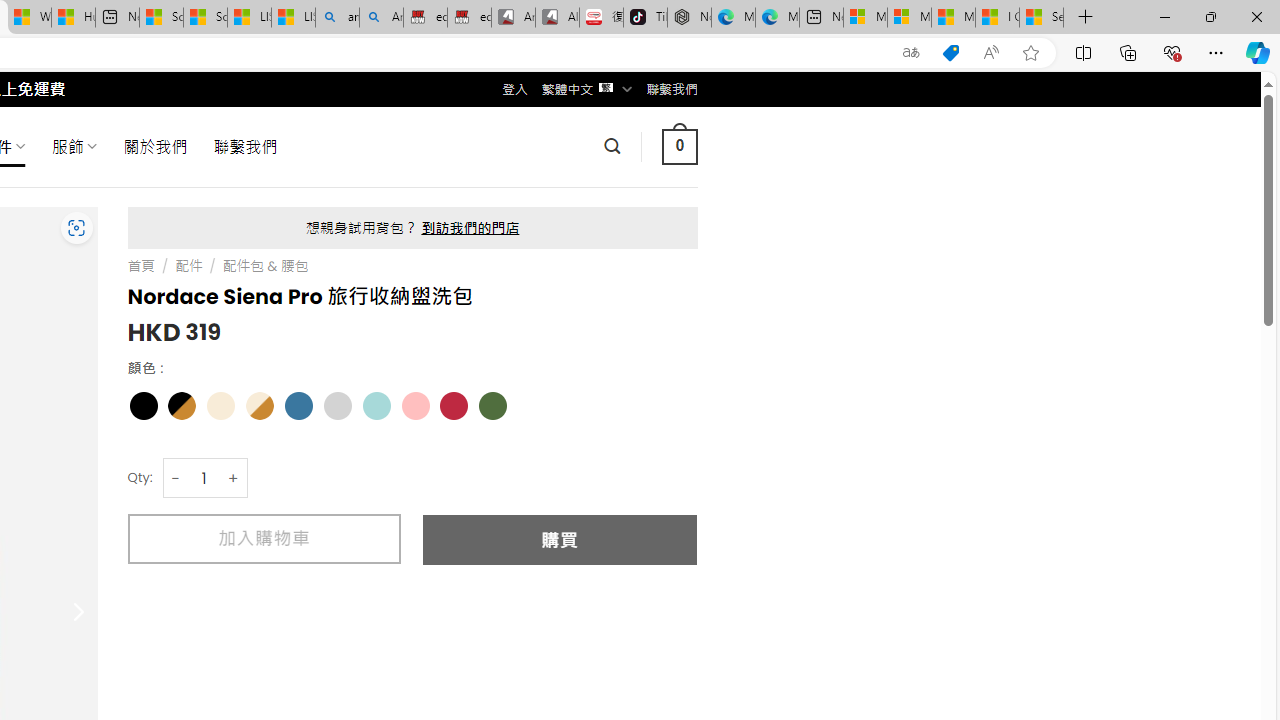 Image resolution: width=1280 pixels, height=720 pixels. What do you see at coordinates (822, 18) in the screenshot?
I see `New tab` at bounding box center [822, 18].